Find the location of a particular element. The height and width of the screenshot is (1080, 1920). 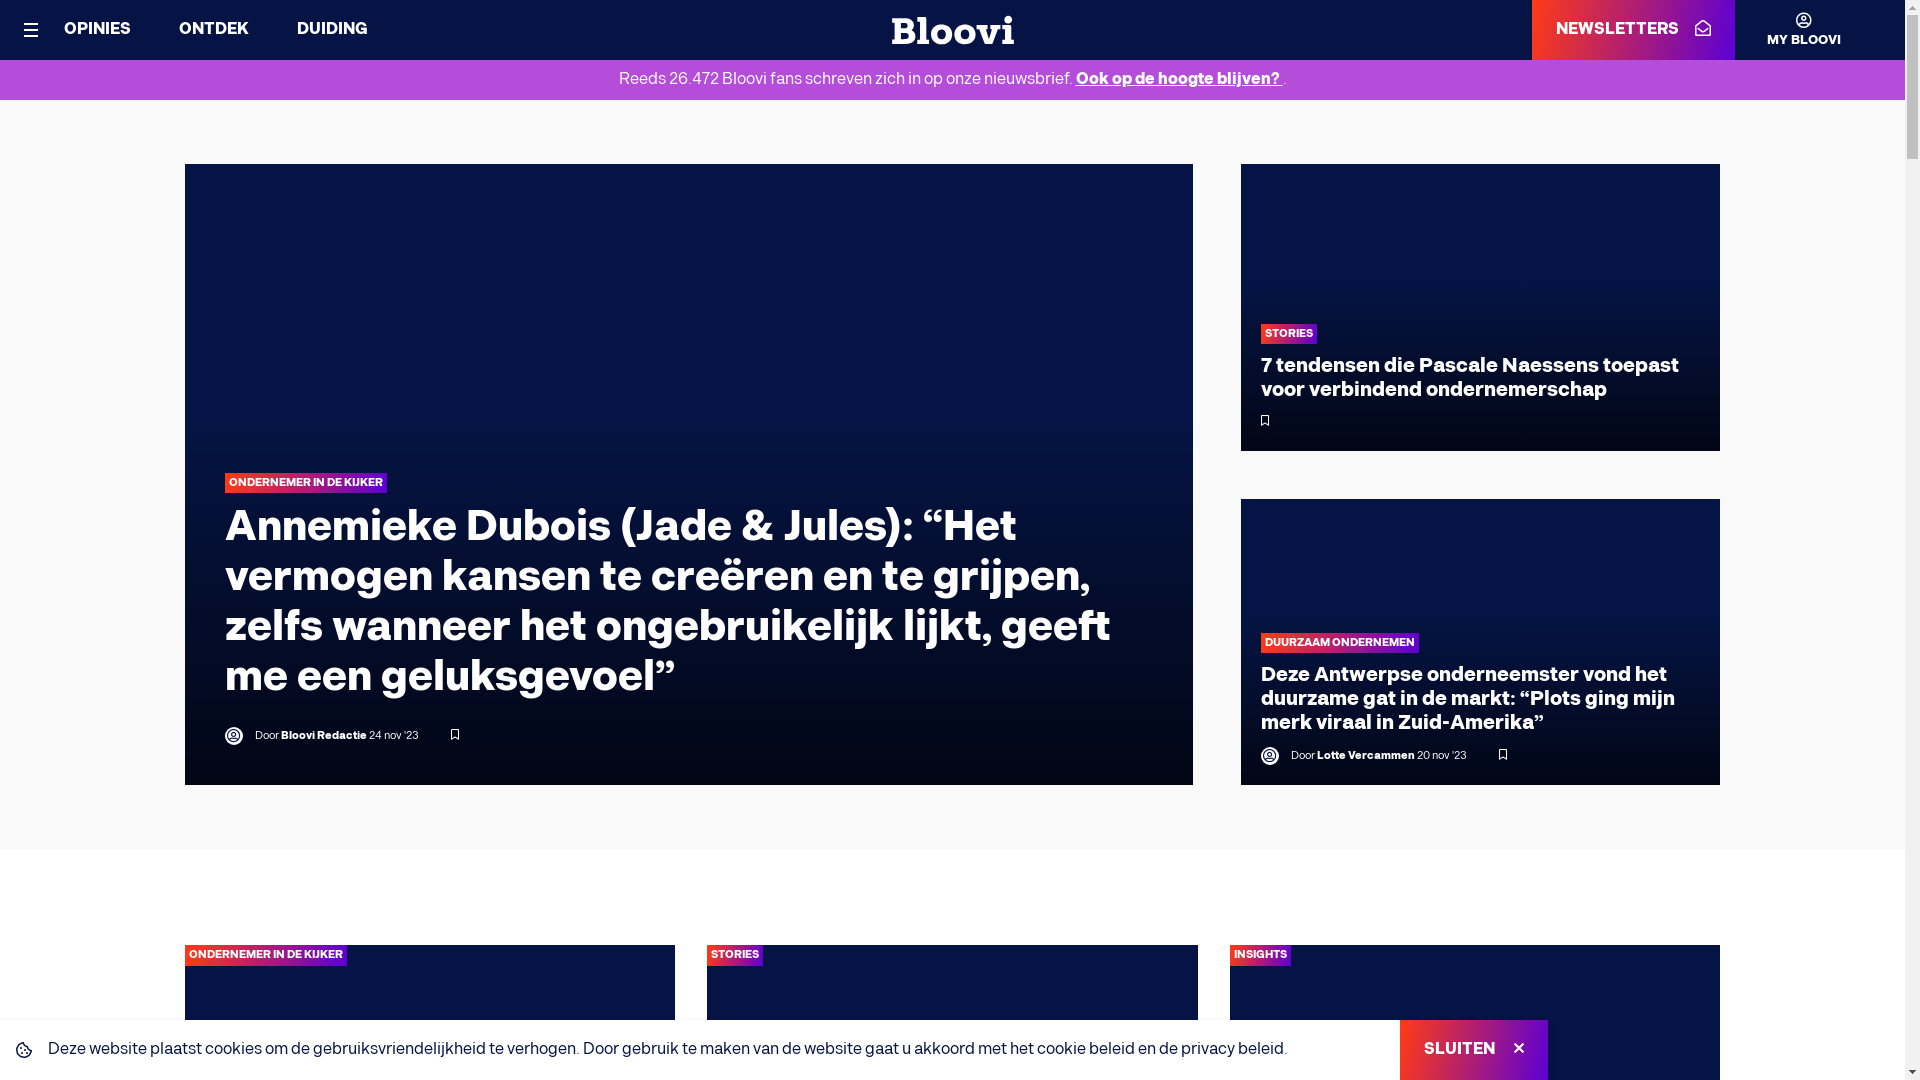

privacy beleid is located at coordinates (1232, 1050).